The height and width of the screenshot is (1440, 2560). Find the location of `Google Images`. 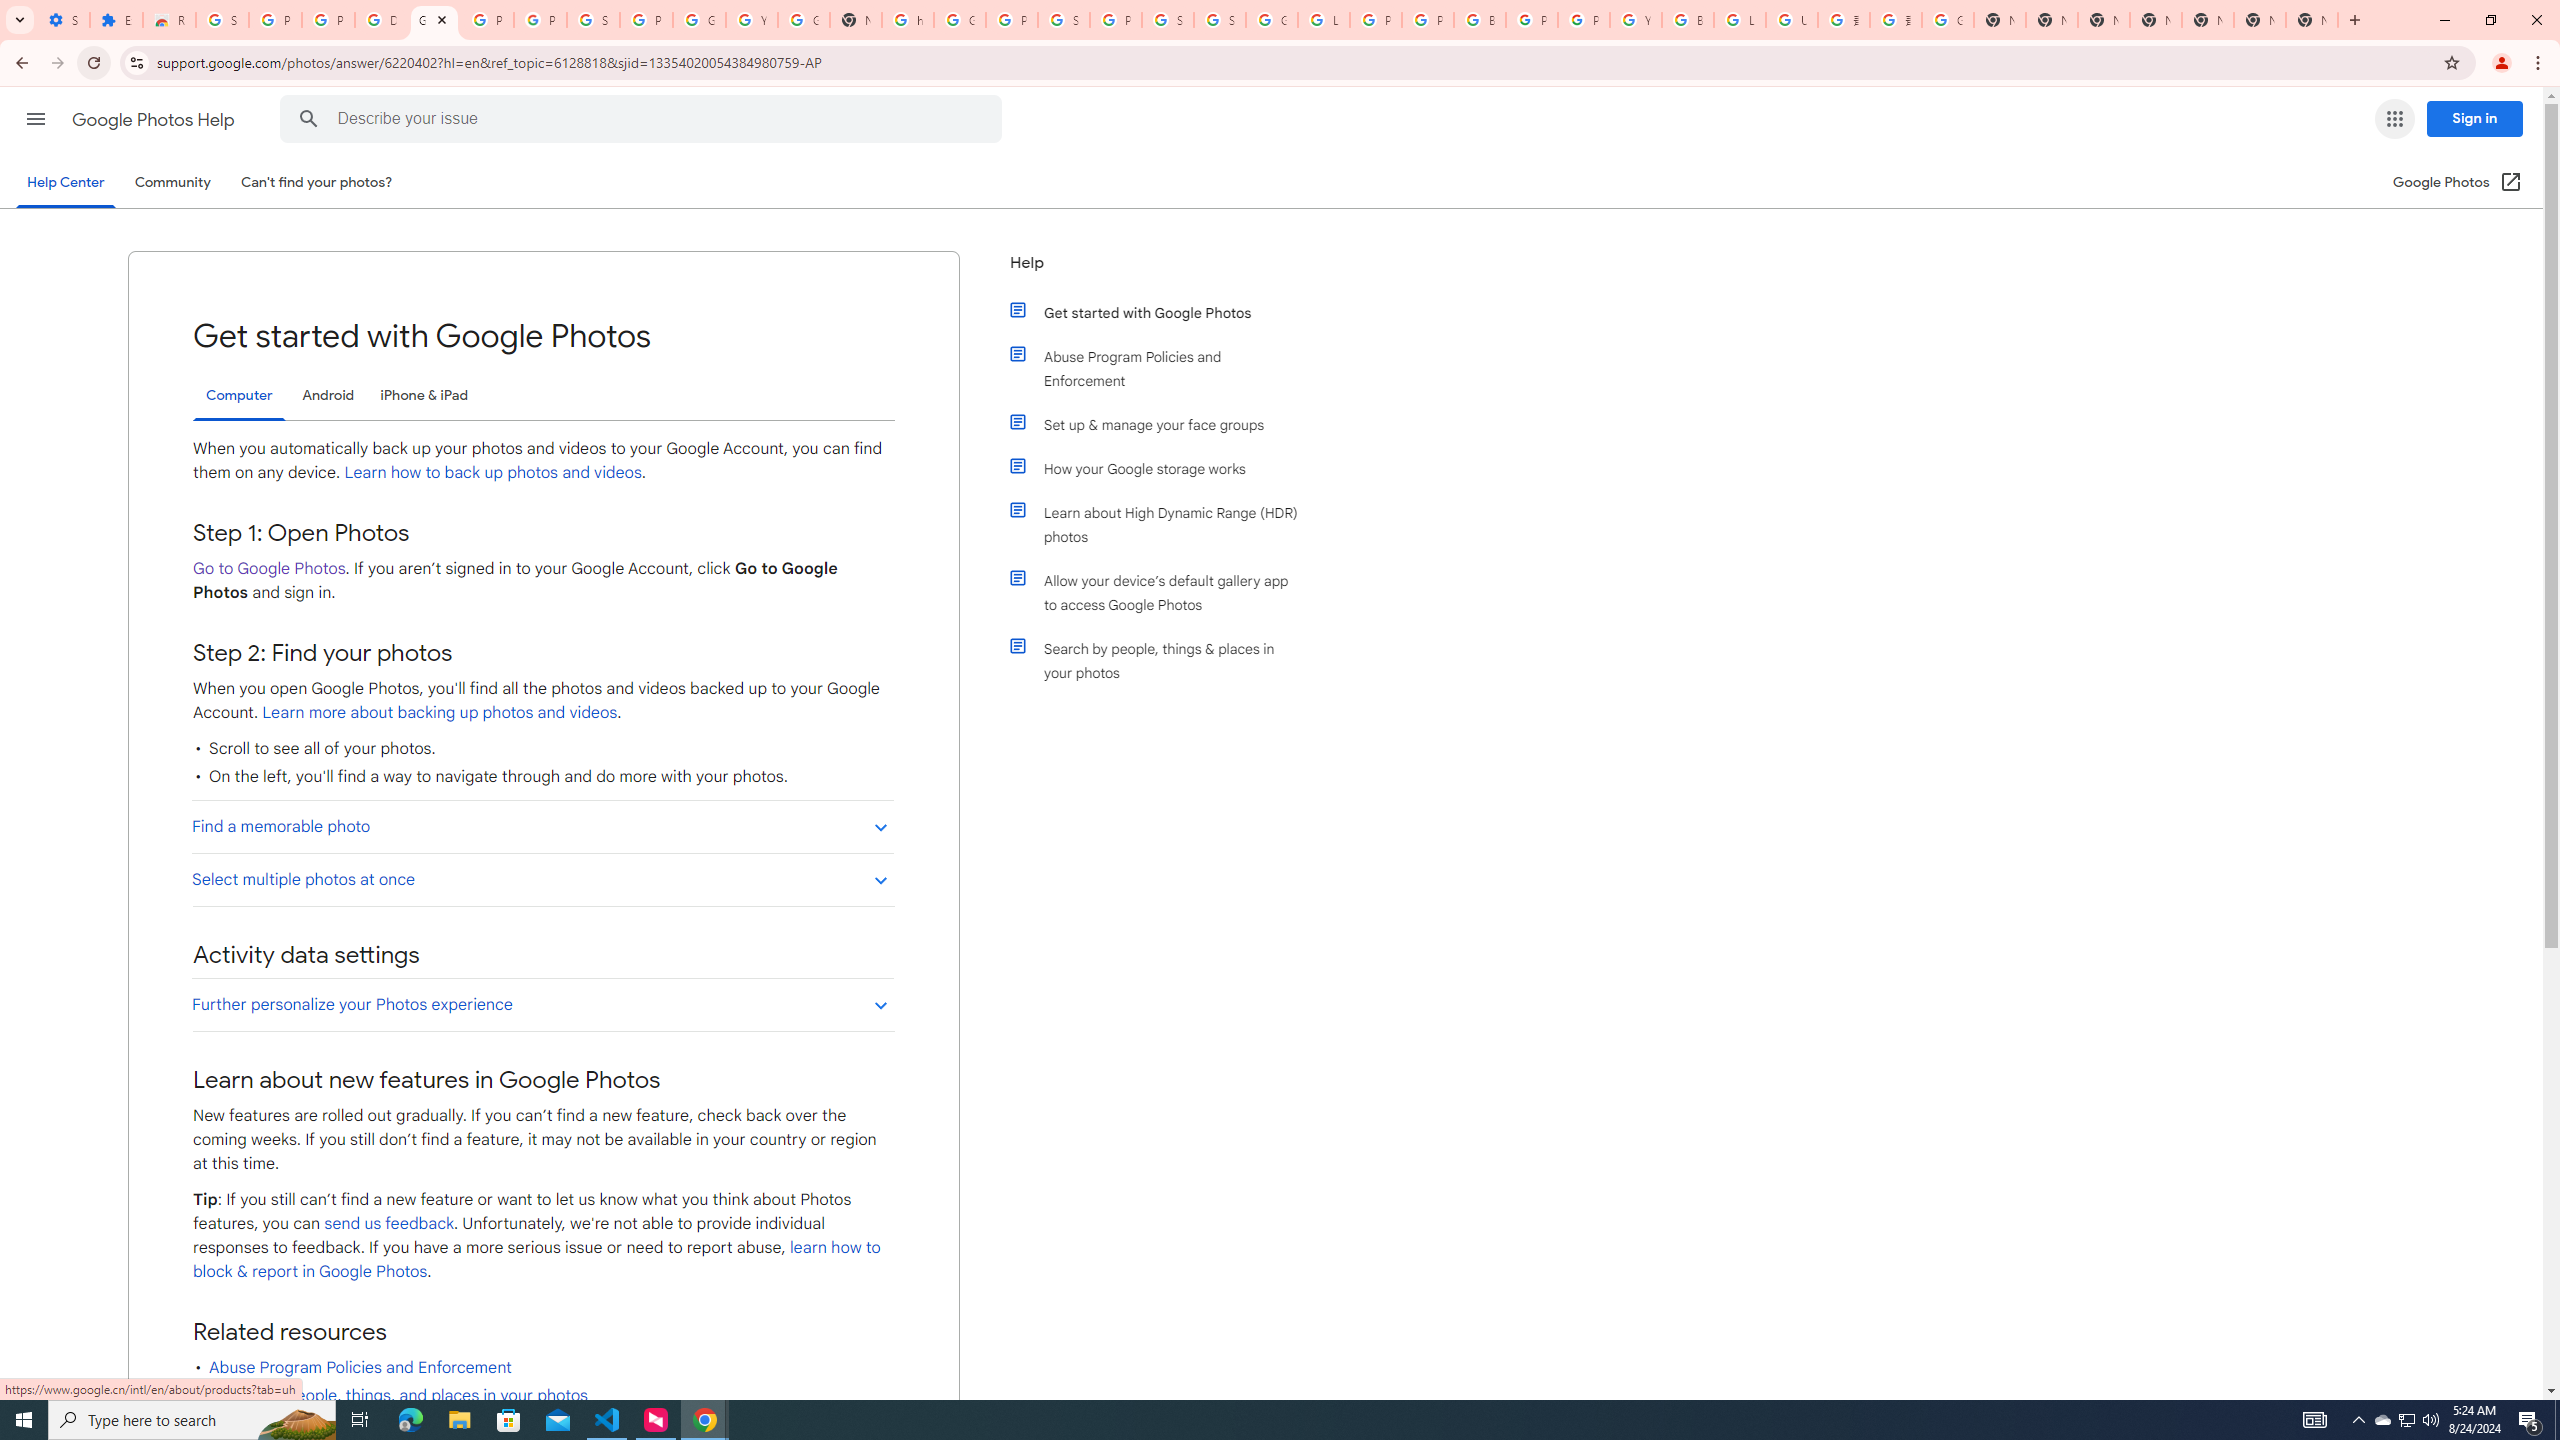

Google Images is located at coordinates (1948, 20).